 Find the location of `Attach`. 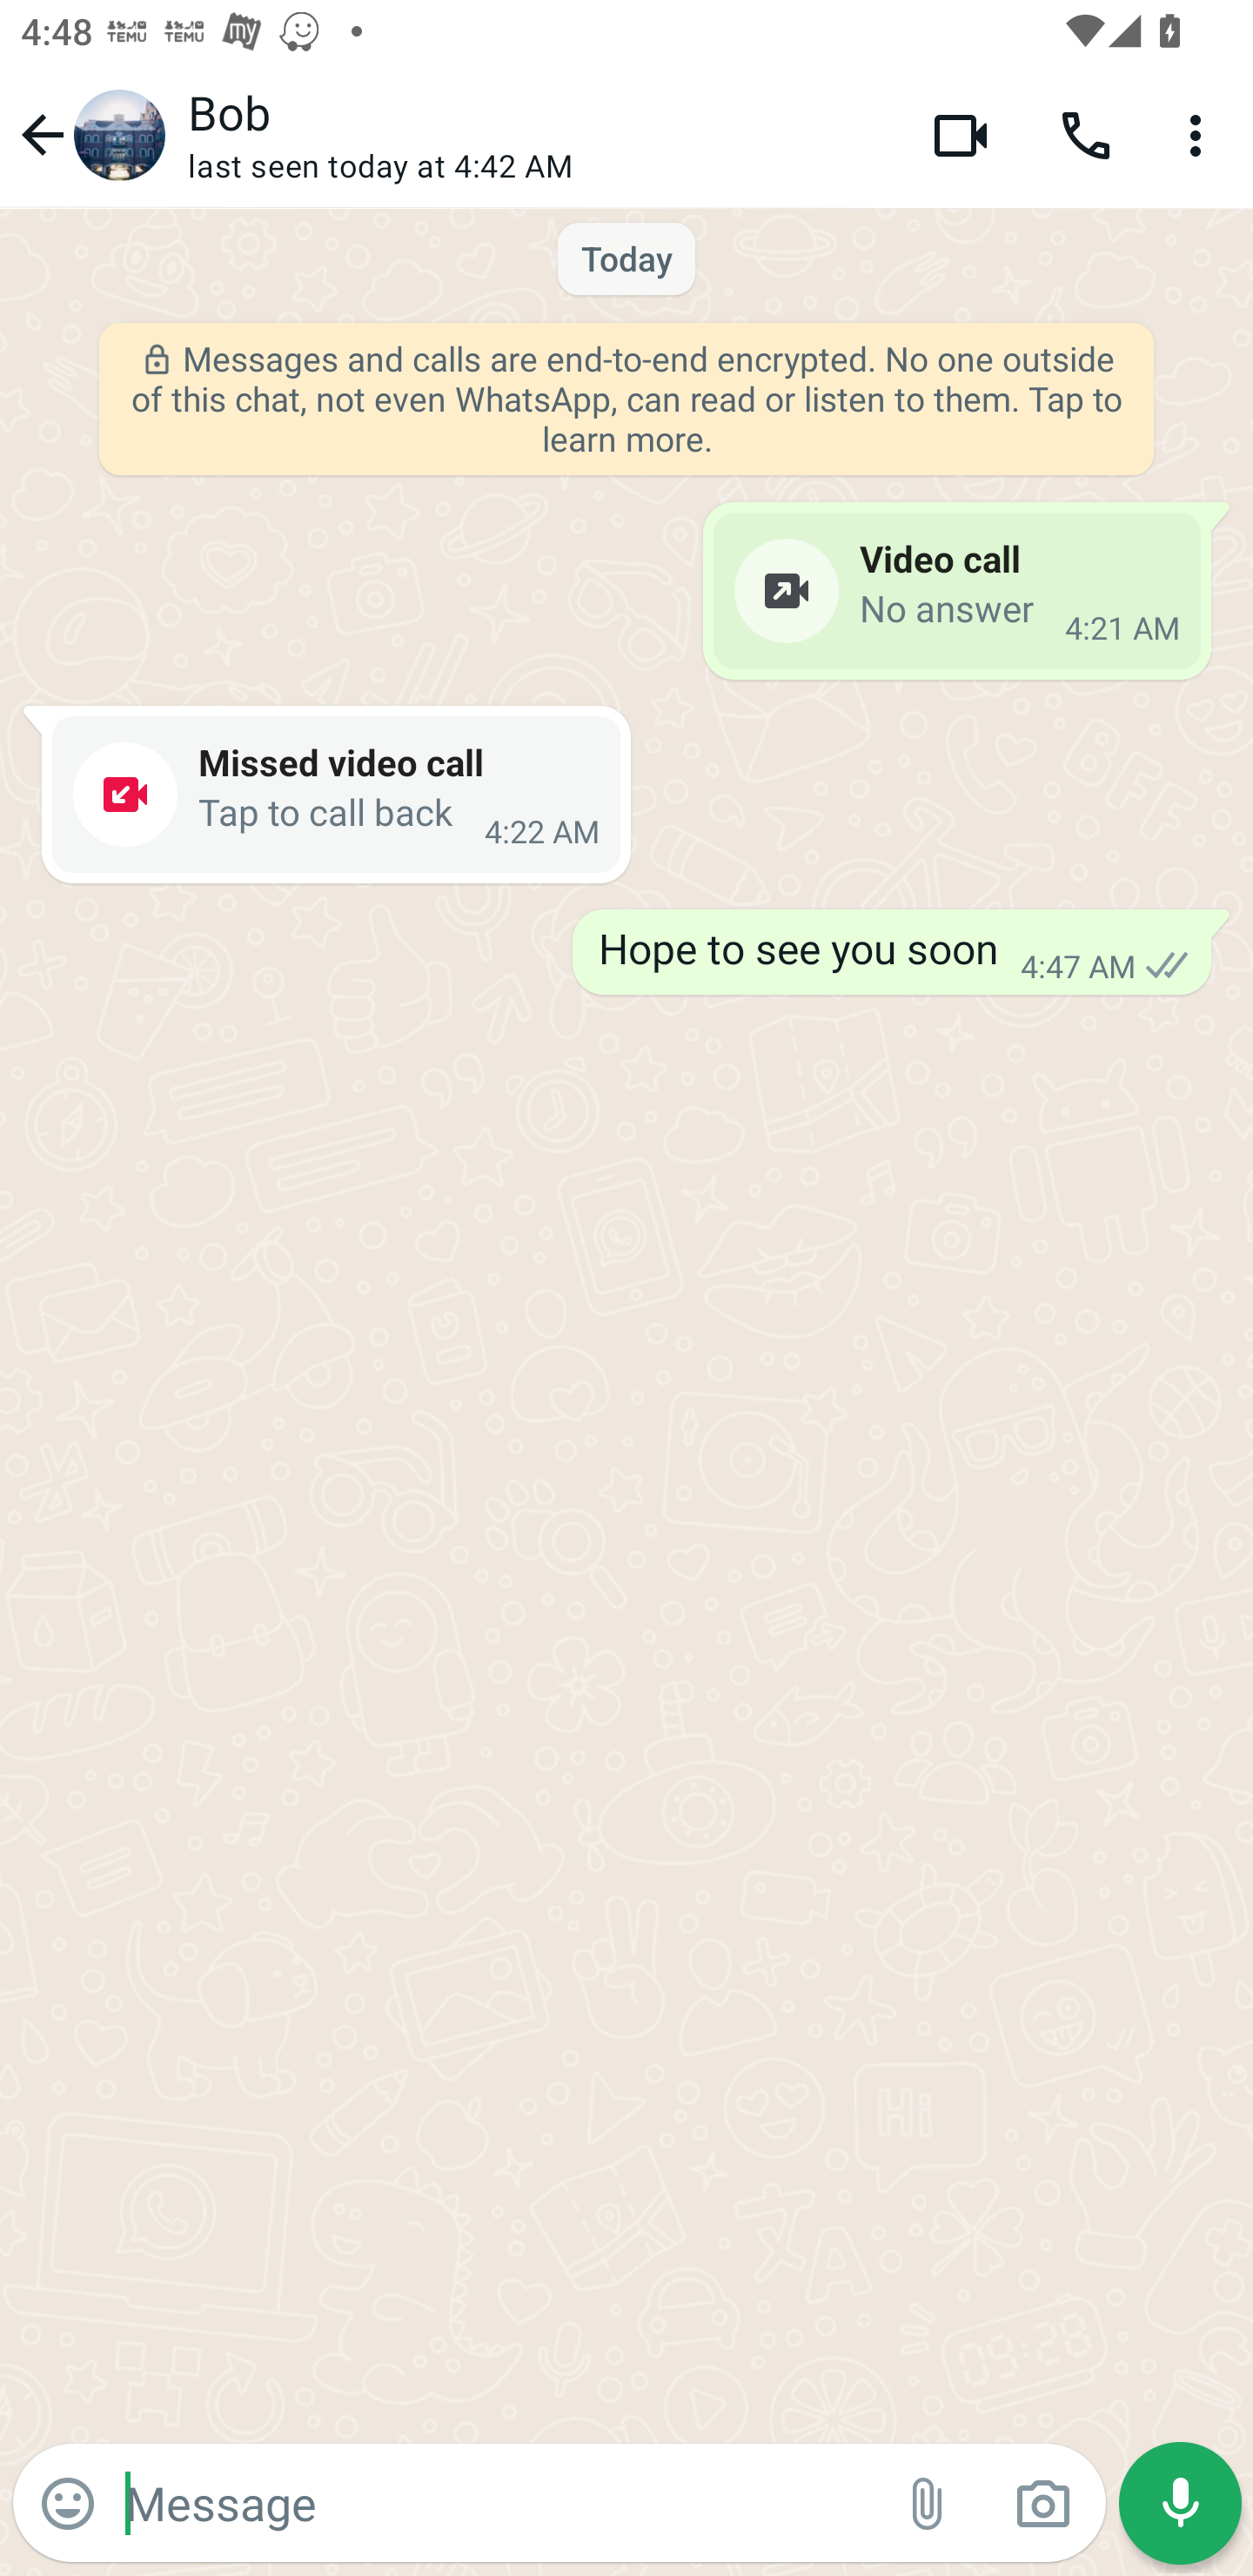

Attach is located at coordinates (928, 2504).